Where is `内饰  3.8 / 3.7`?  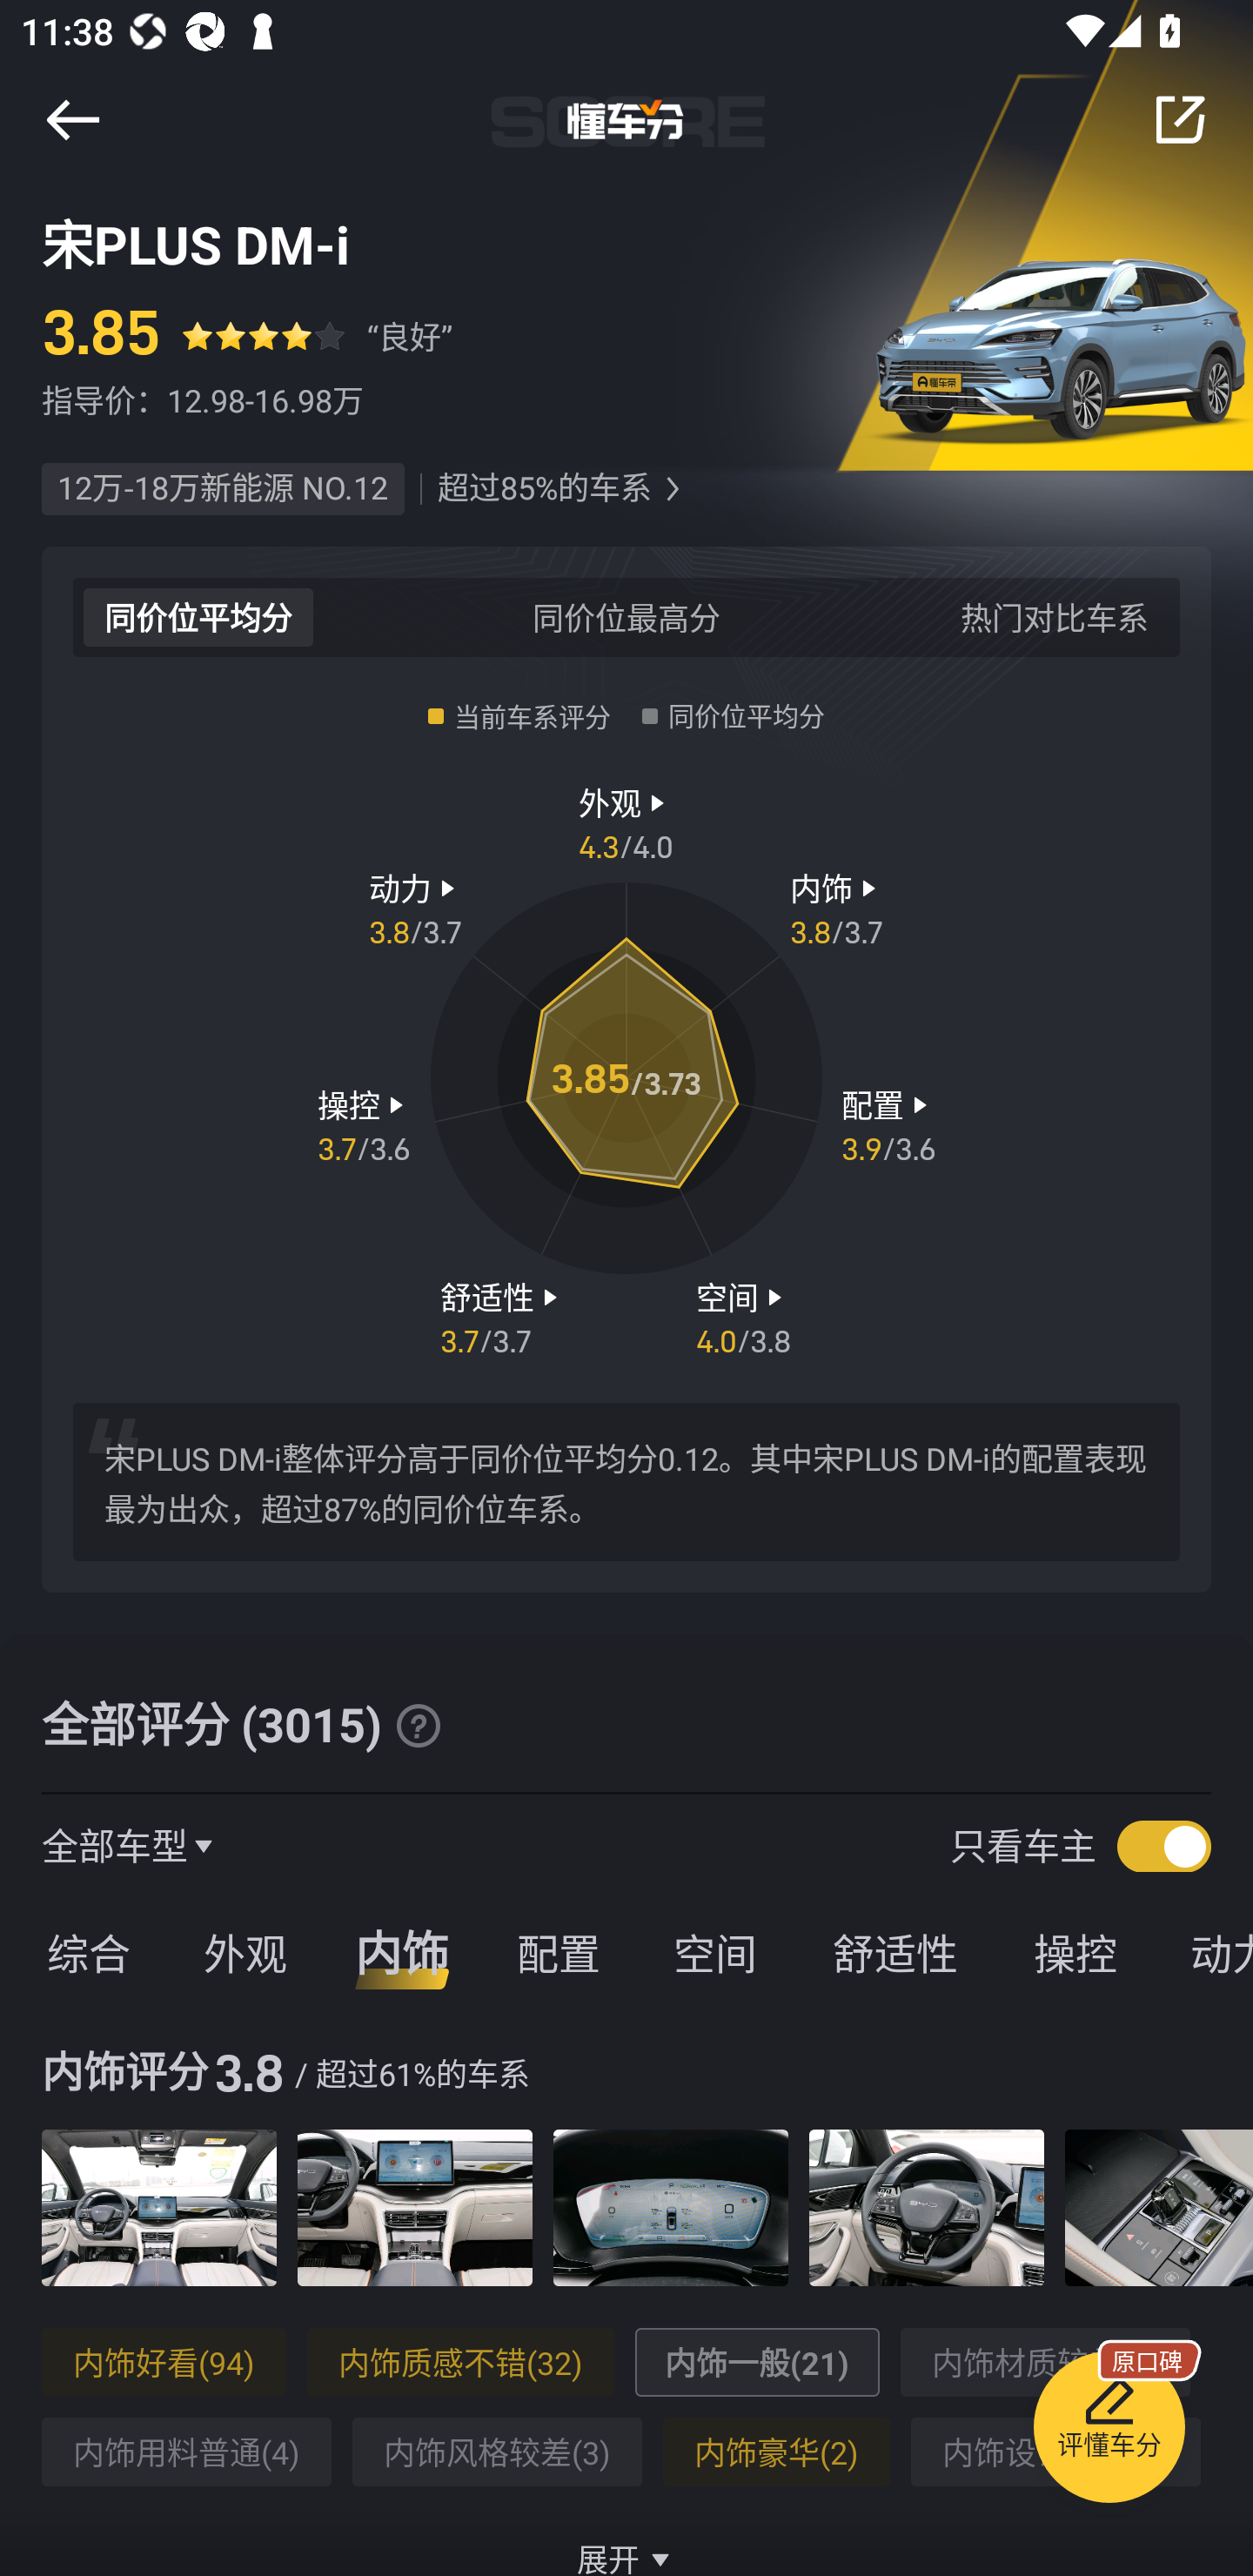 内饰  3.8 / 3.7 is located at coordinates (837, 908).